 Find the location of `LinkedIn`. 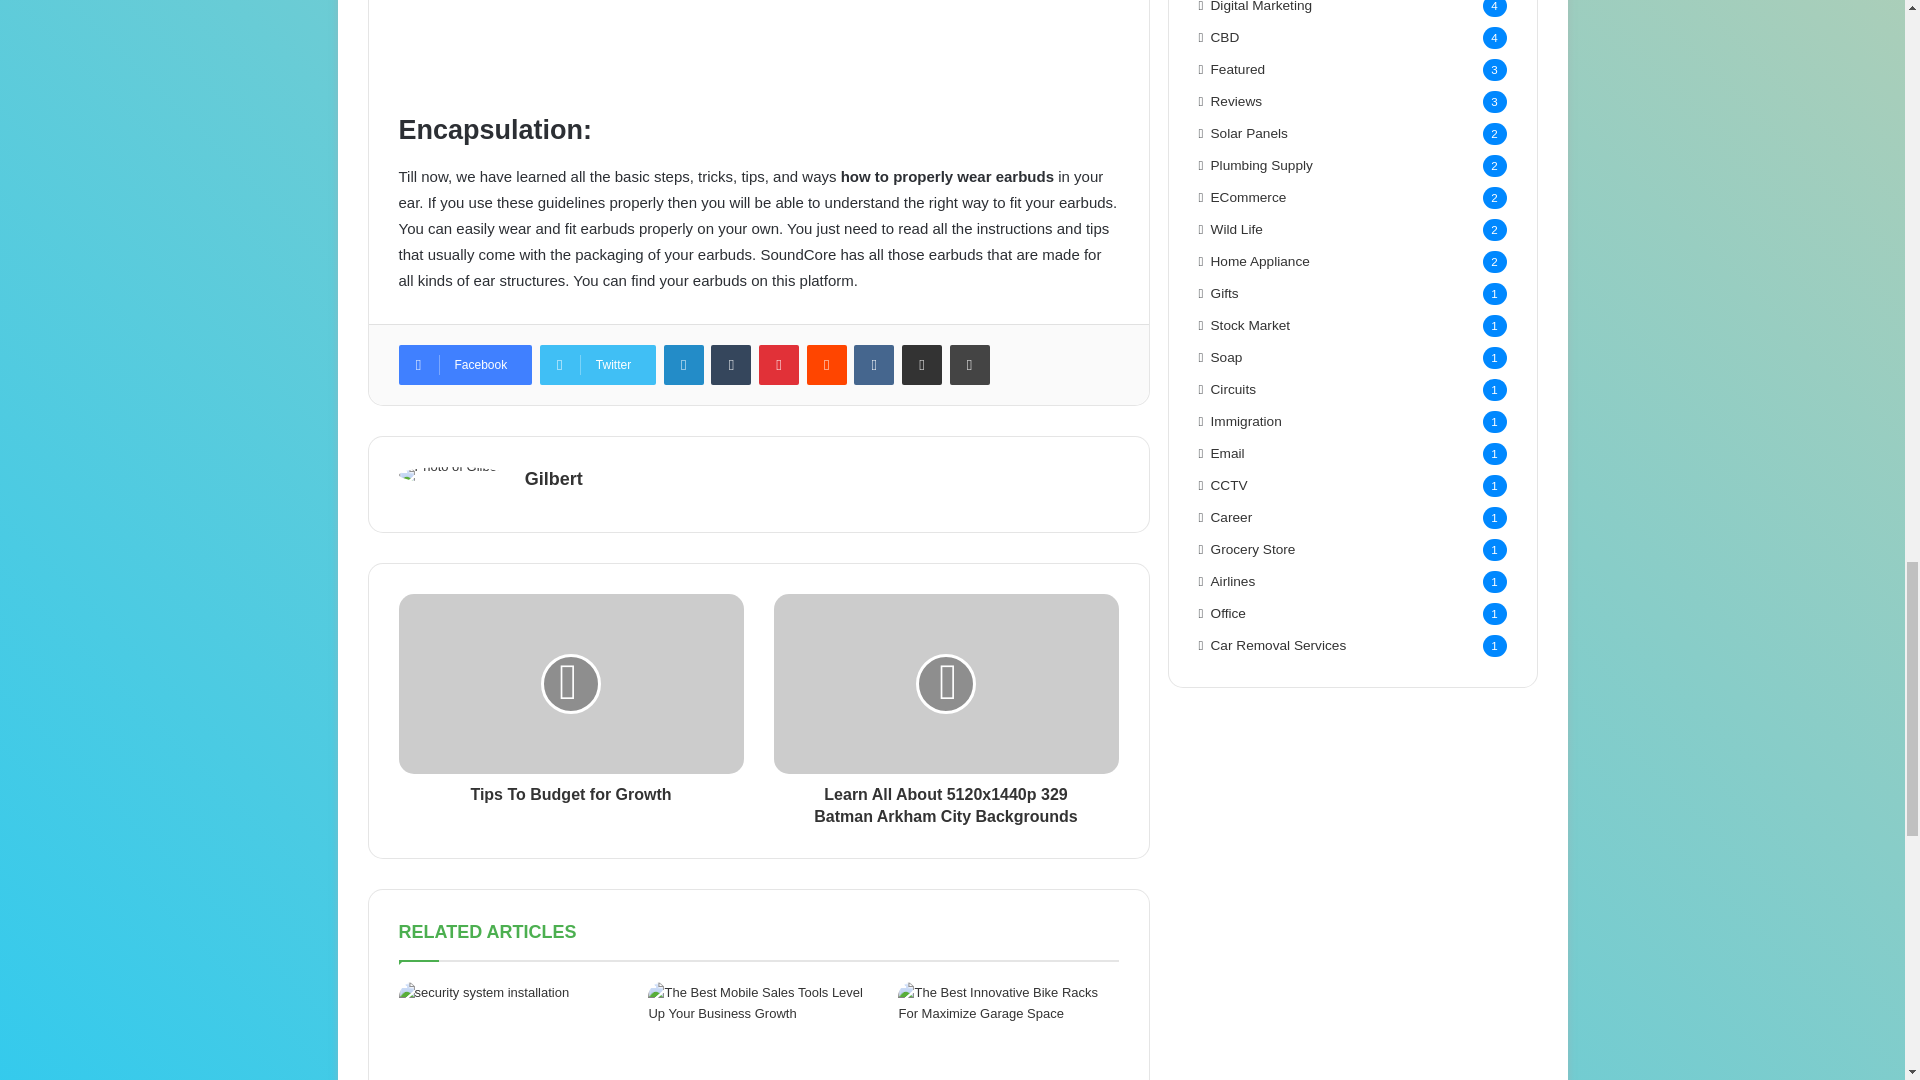

LinkedIn is located at coordinates (684, 364).